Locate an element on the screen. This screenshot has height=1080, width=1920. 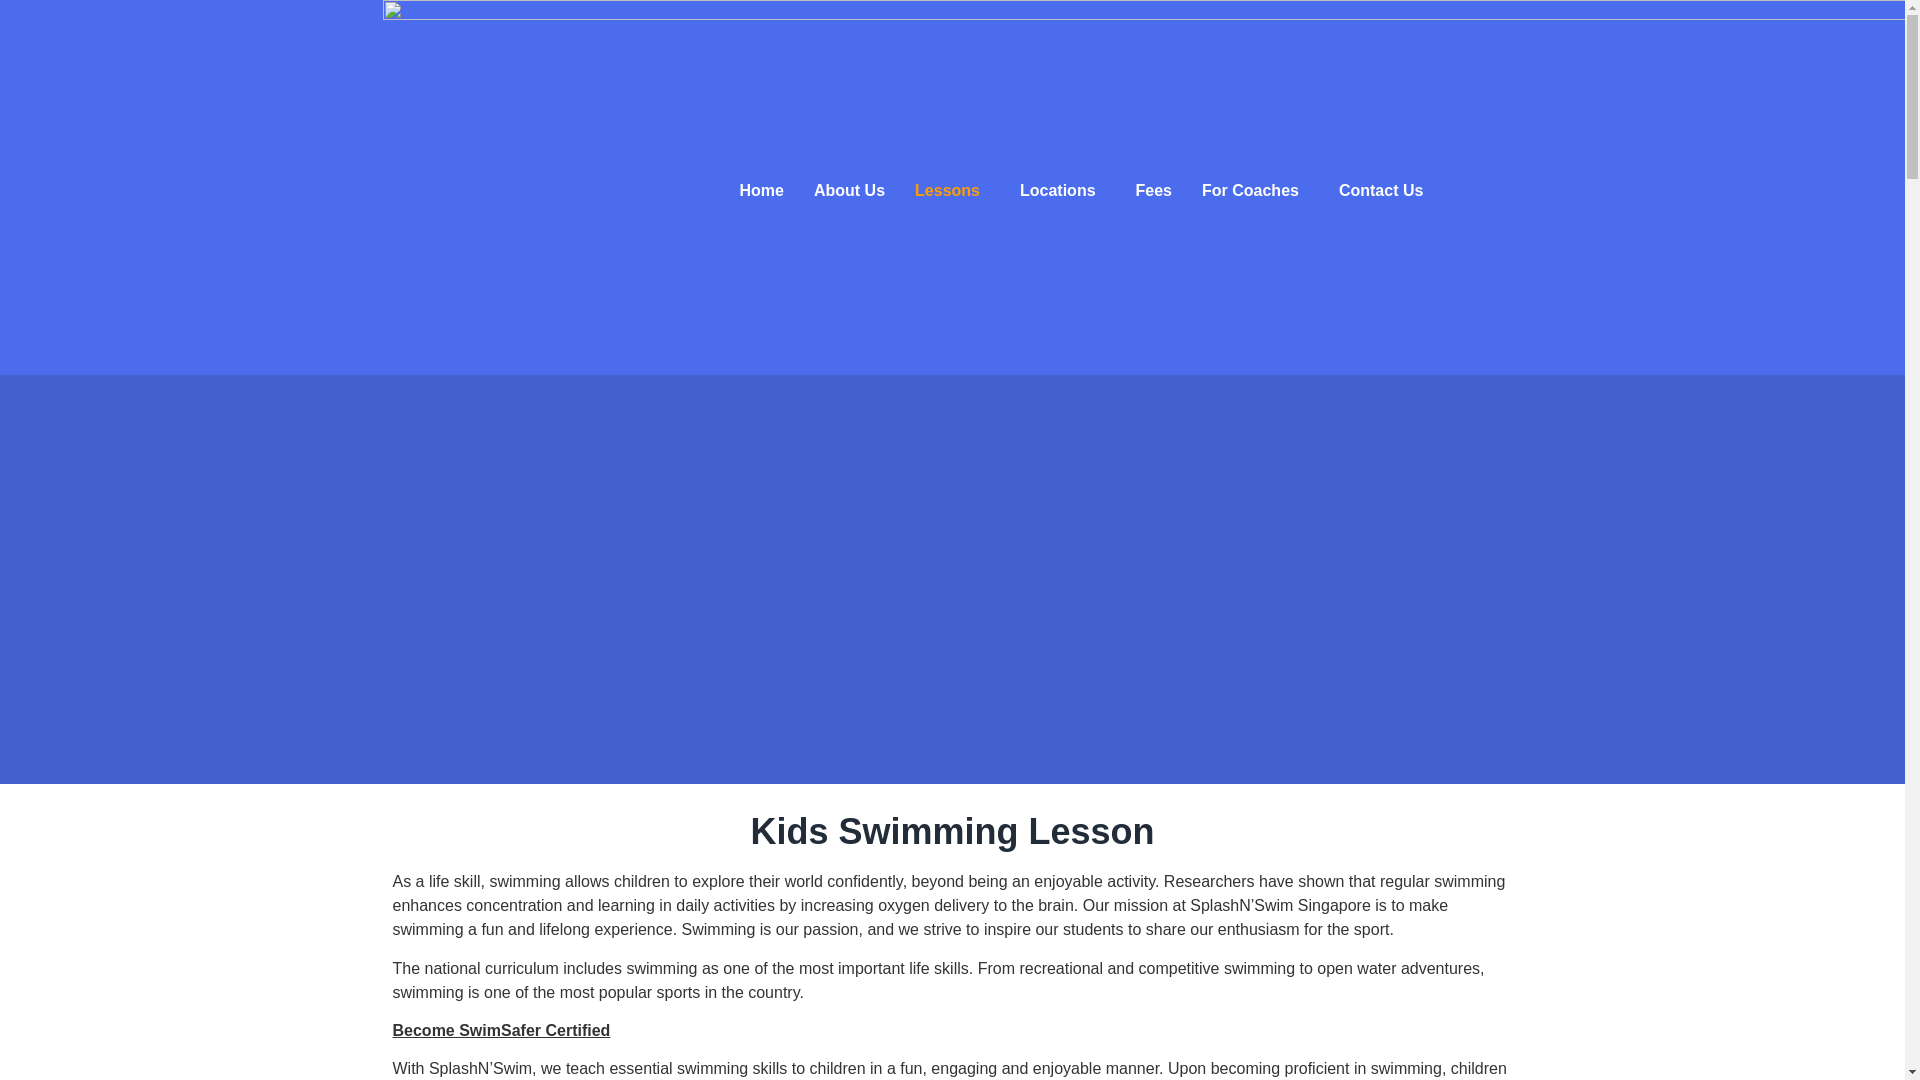
About Us is located at coordinates (849, 190).